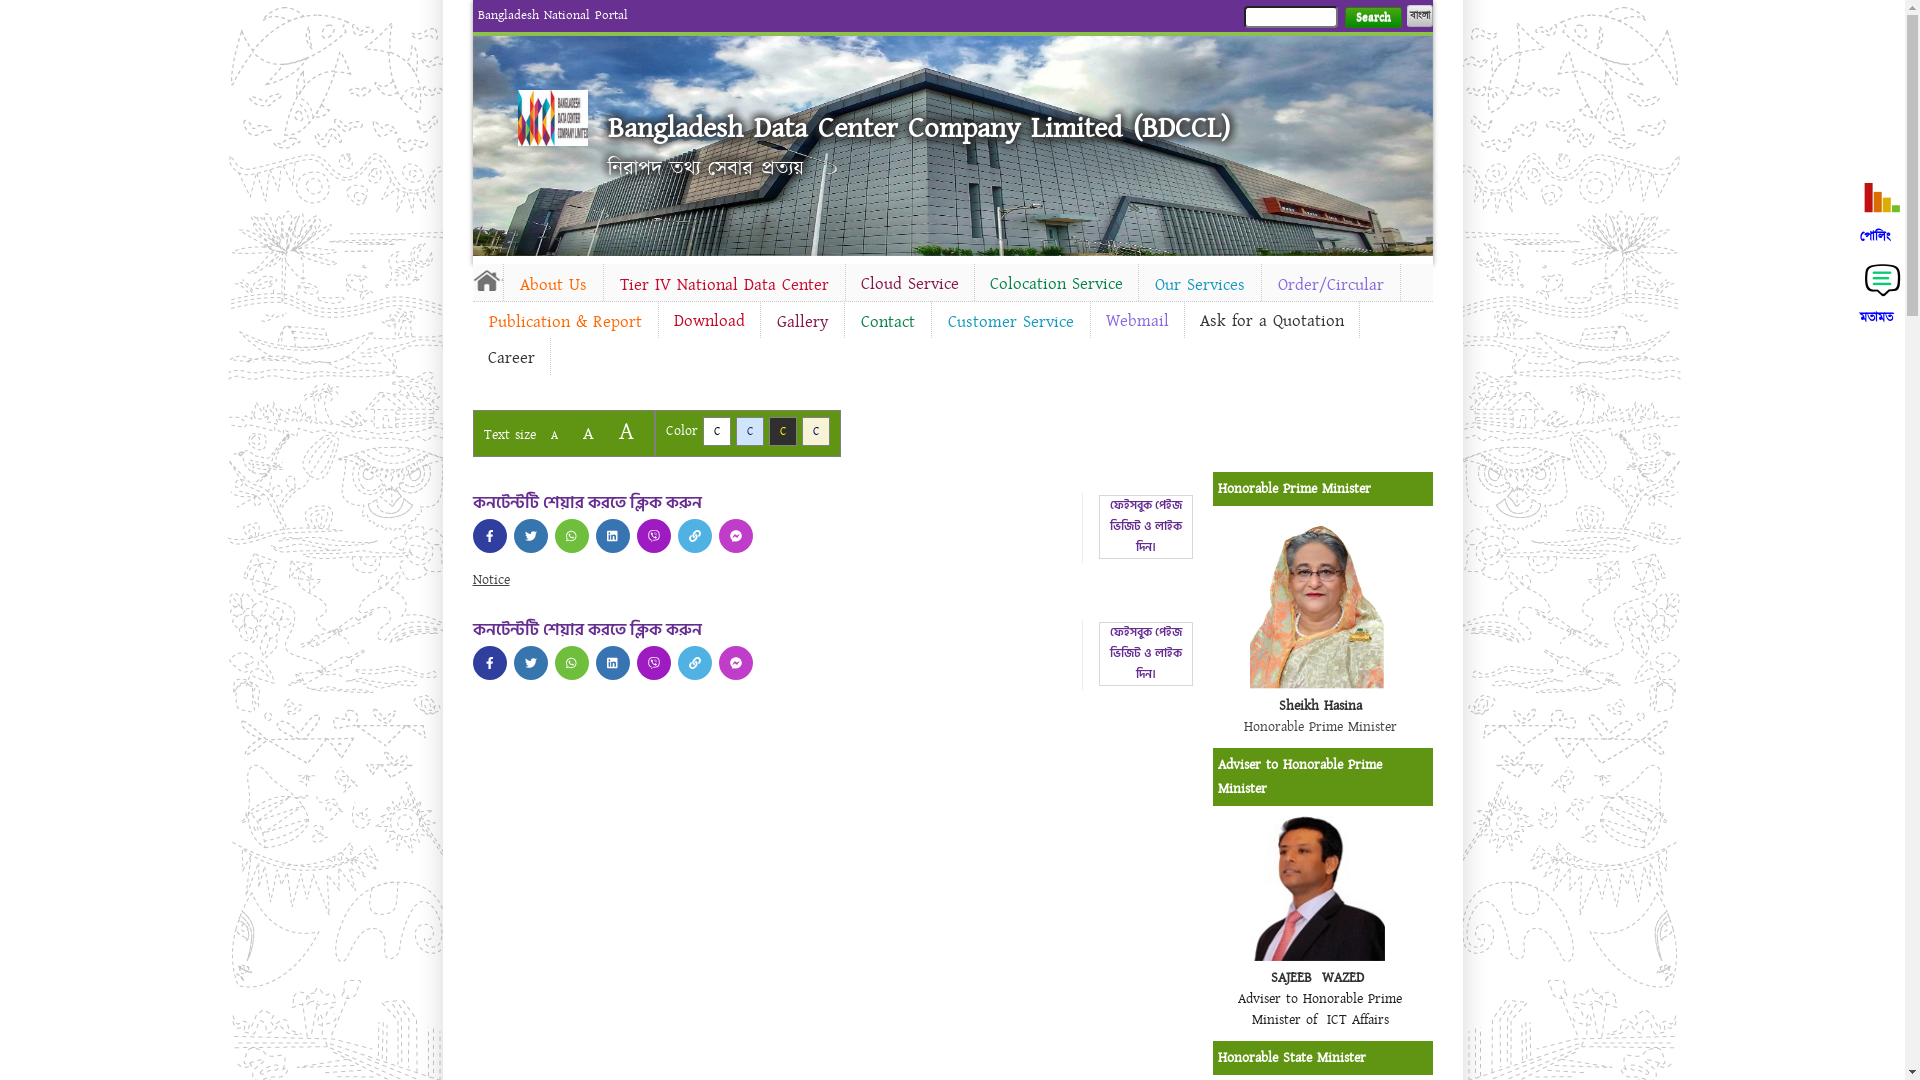  I want to click on Download, so click(708, 321).